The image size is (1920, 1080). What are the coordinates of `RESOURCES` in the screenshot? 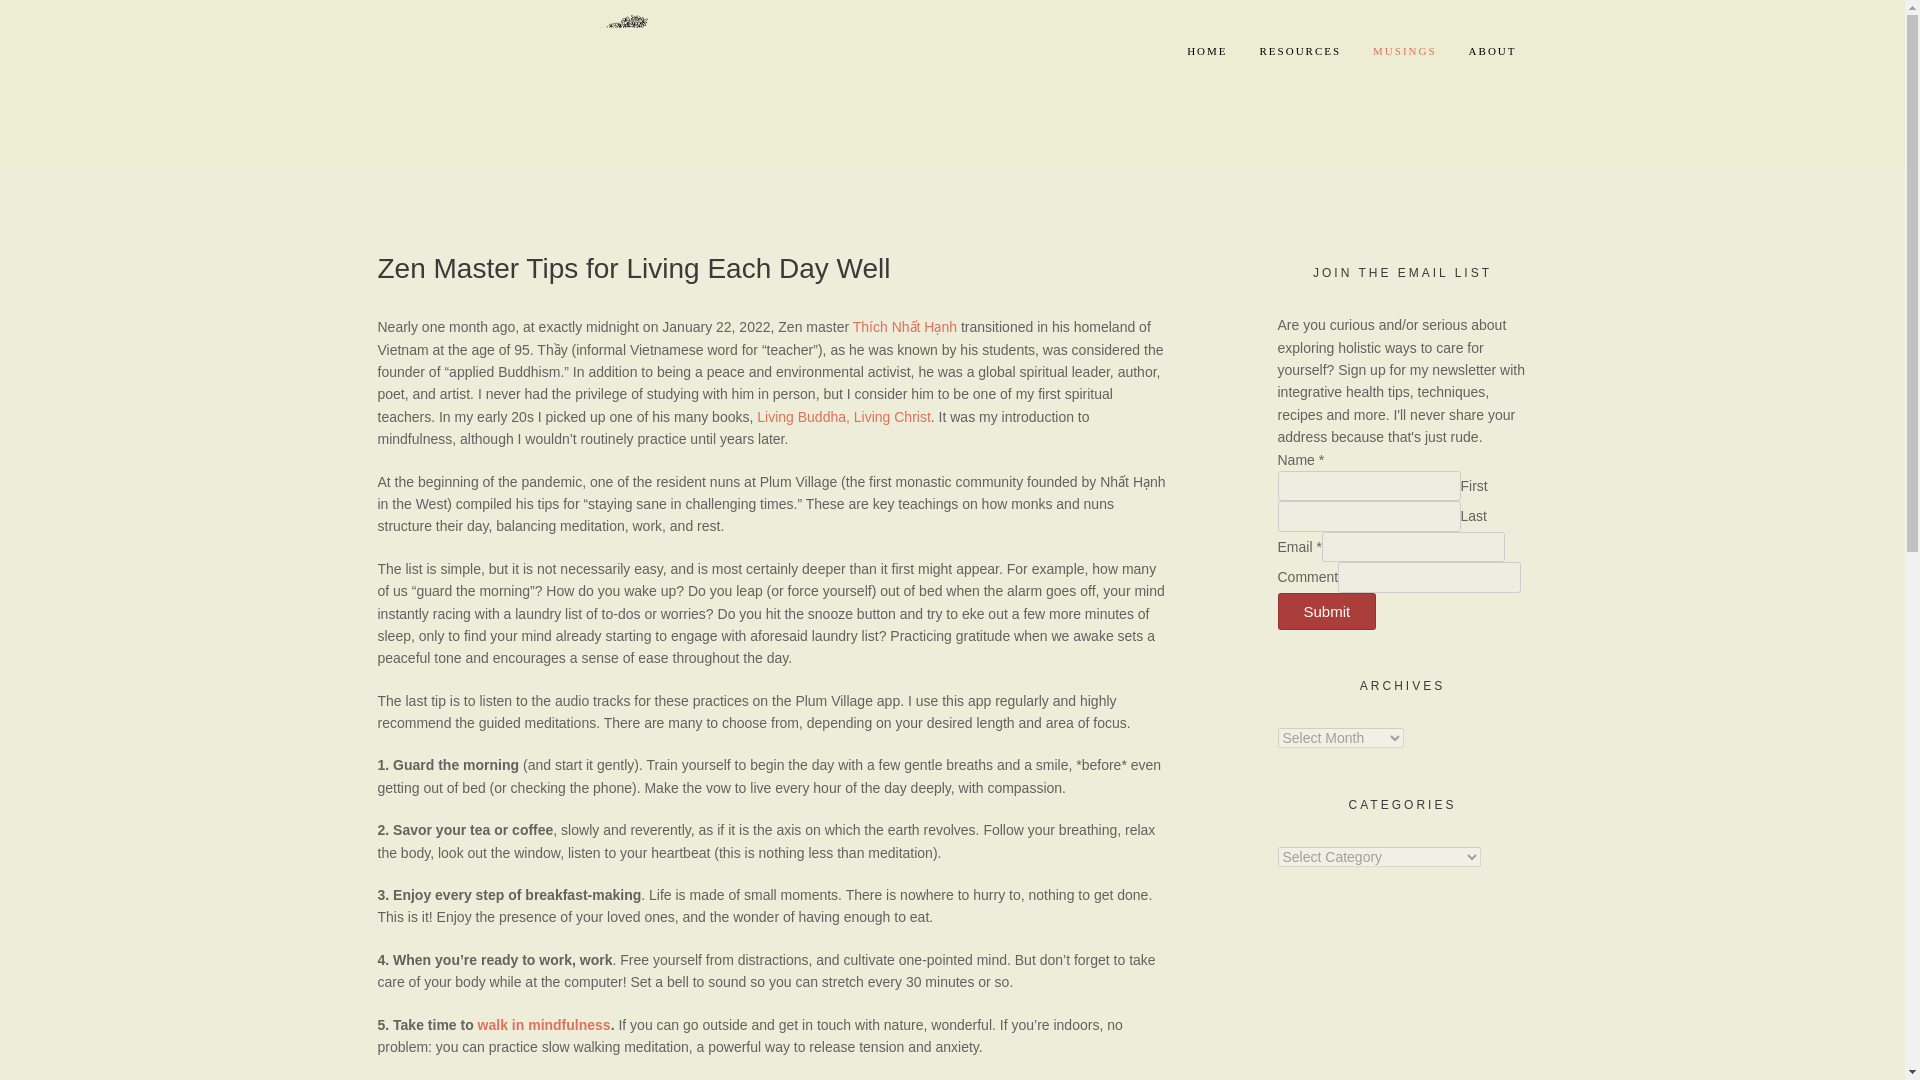 It's located at (1300, 52).